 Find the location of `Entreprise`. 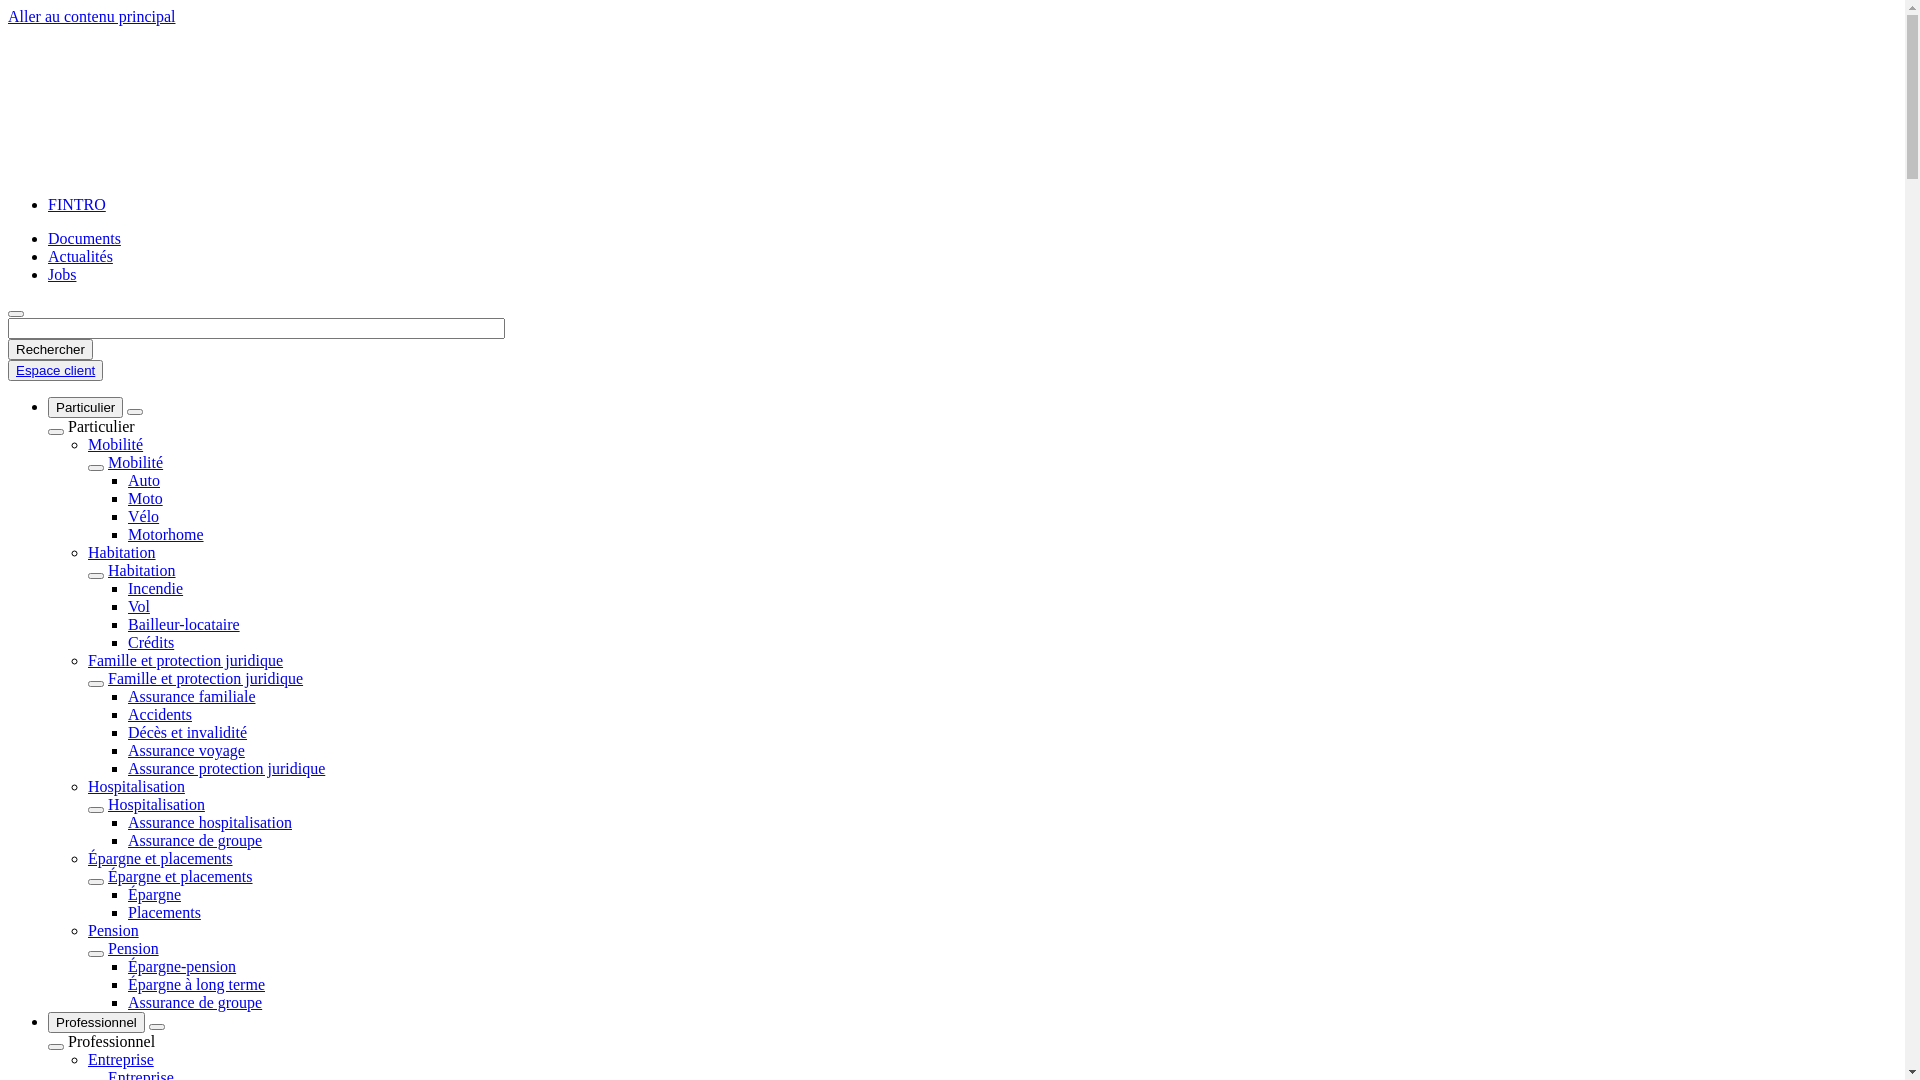

Entreprise is located at coordinates (121, 1060).